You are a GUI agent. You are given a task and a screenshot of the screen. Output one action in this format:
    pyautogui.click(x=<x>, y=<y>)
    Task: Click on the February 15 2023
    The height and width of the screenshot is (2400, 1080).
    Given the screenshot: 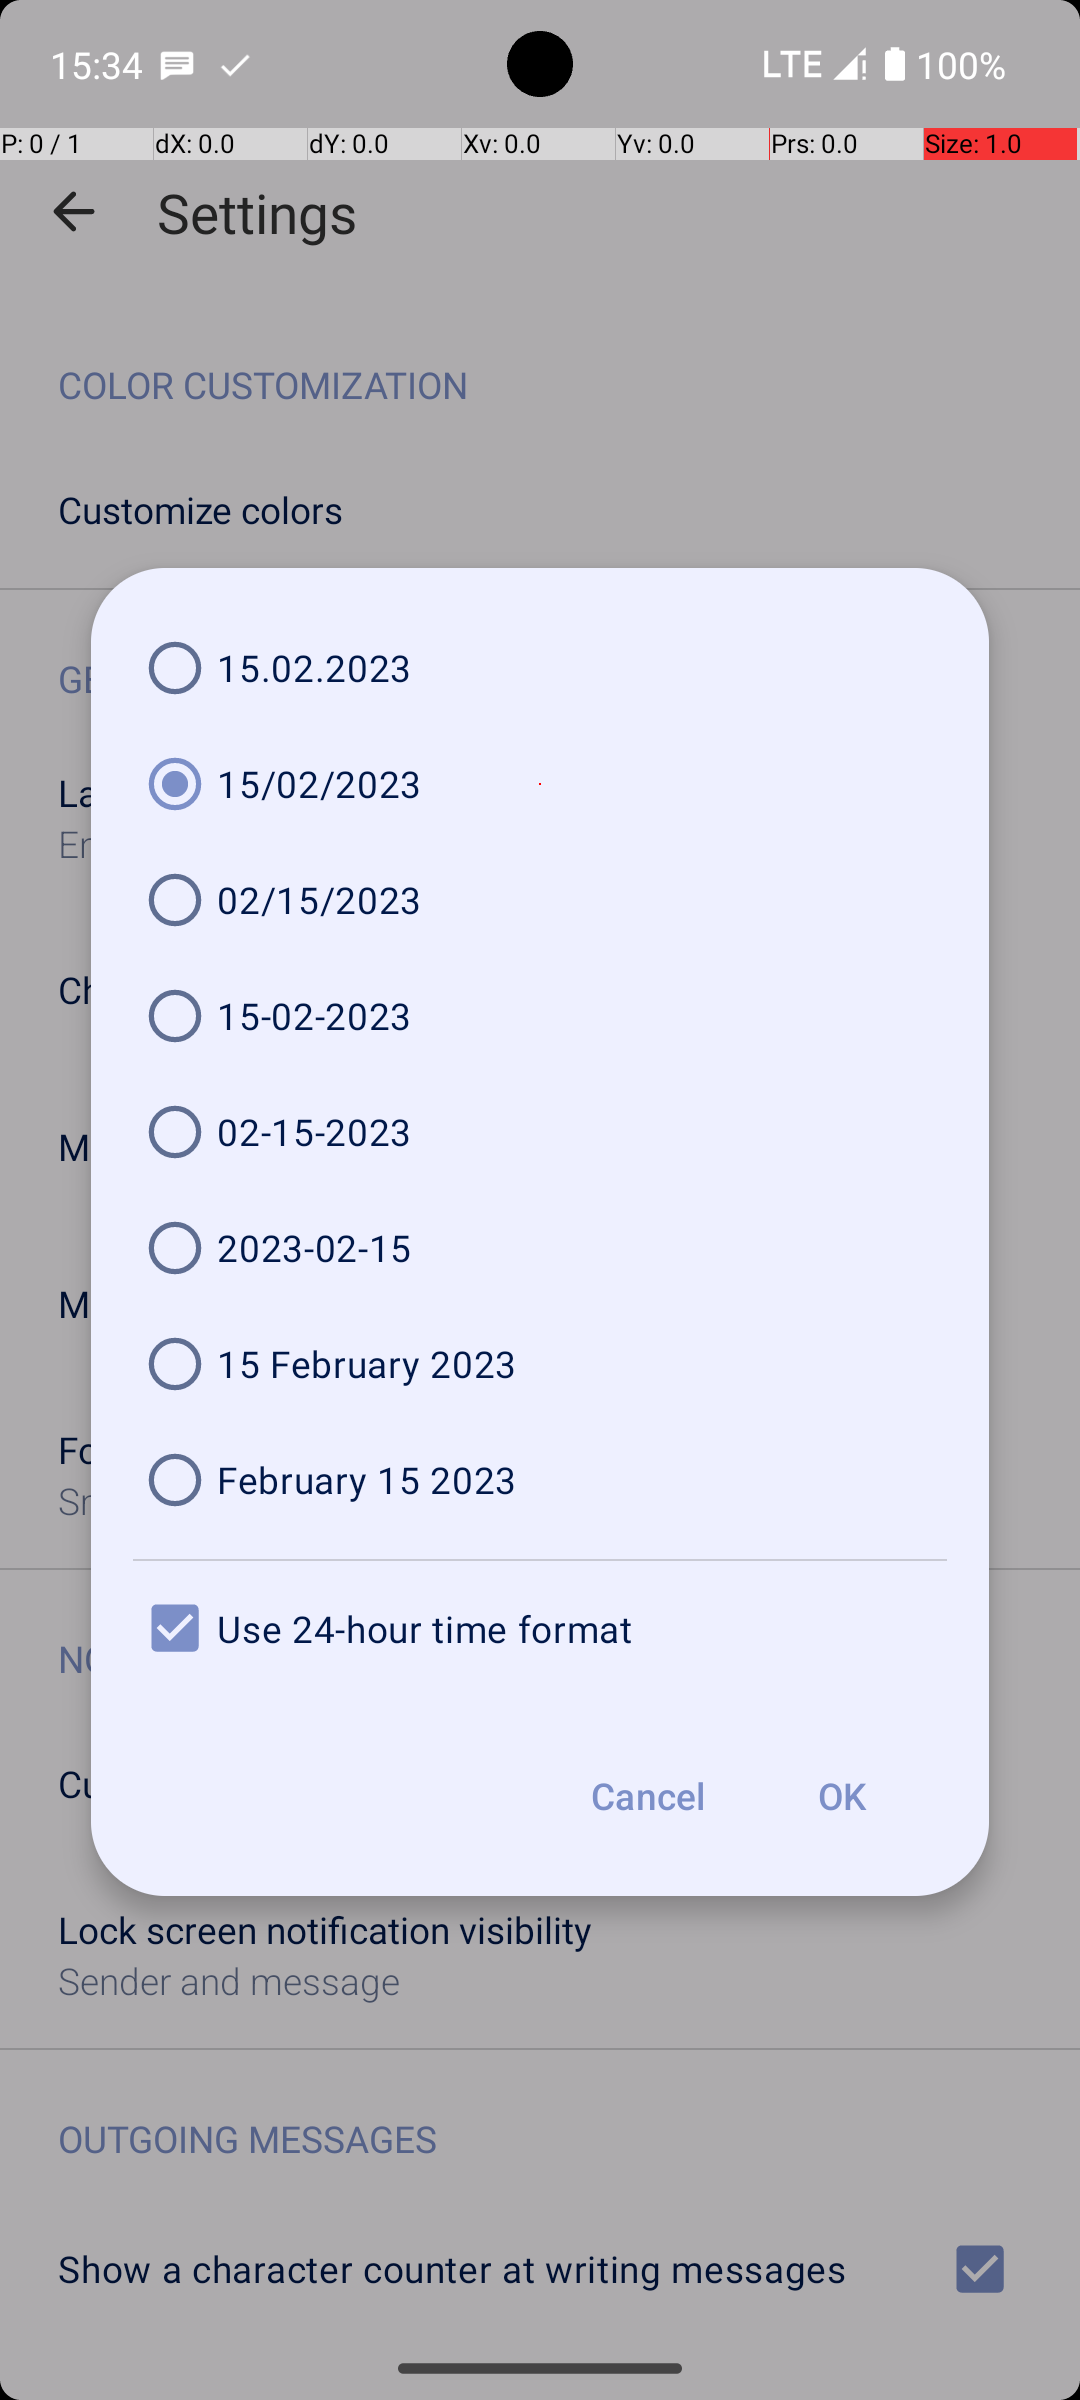 What is the action you would take?
    pyautogui.click(x=540, y=1480)
    